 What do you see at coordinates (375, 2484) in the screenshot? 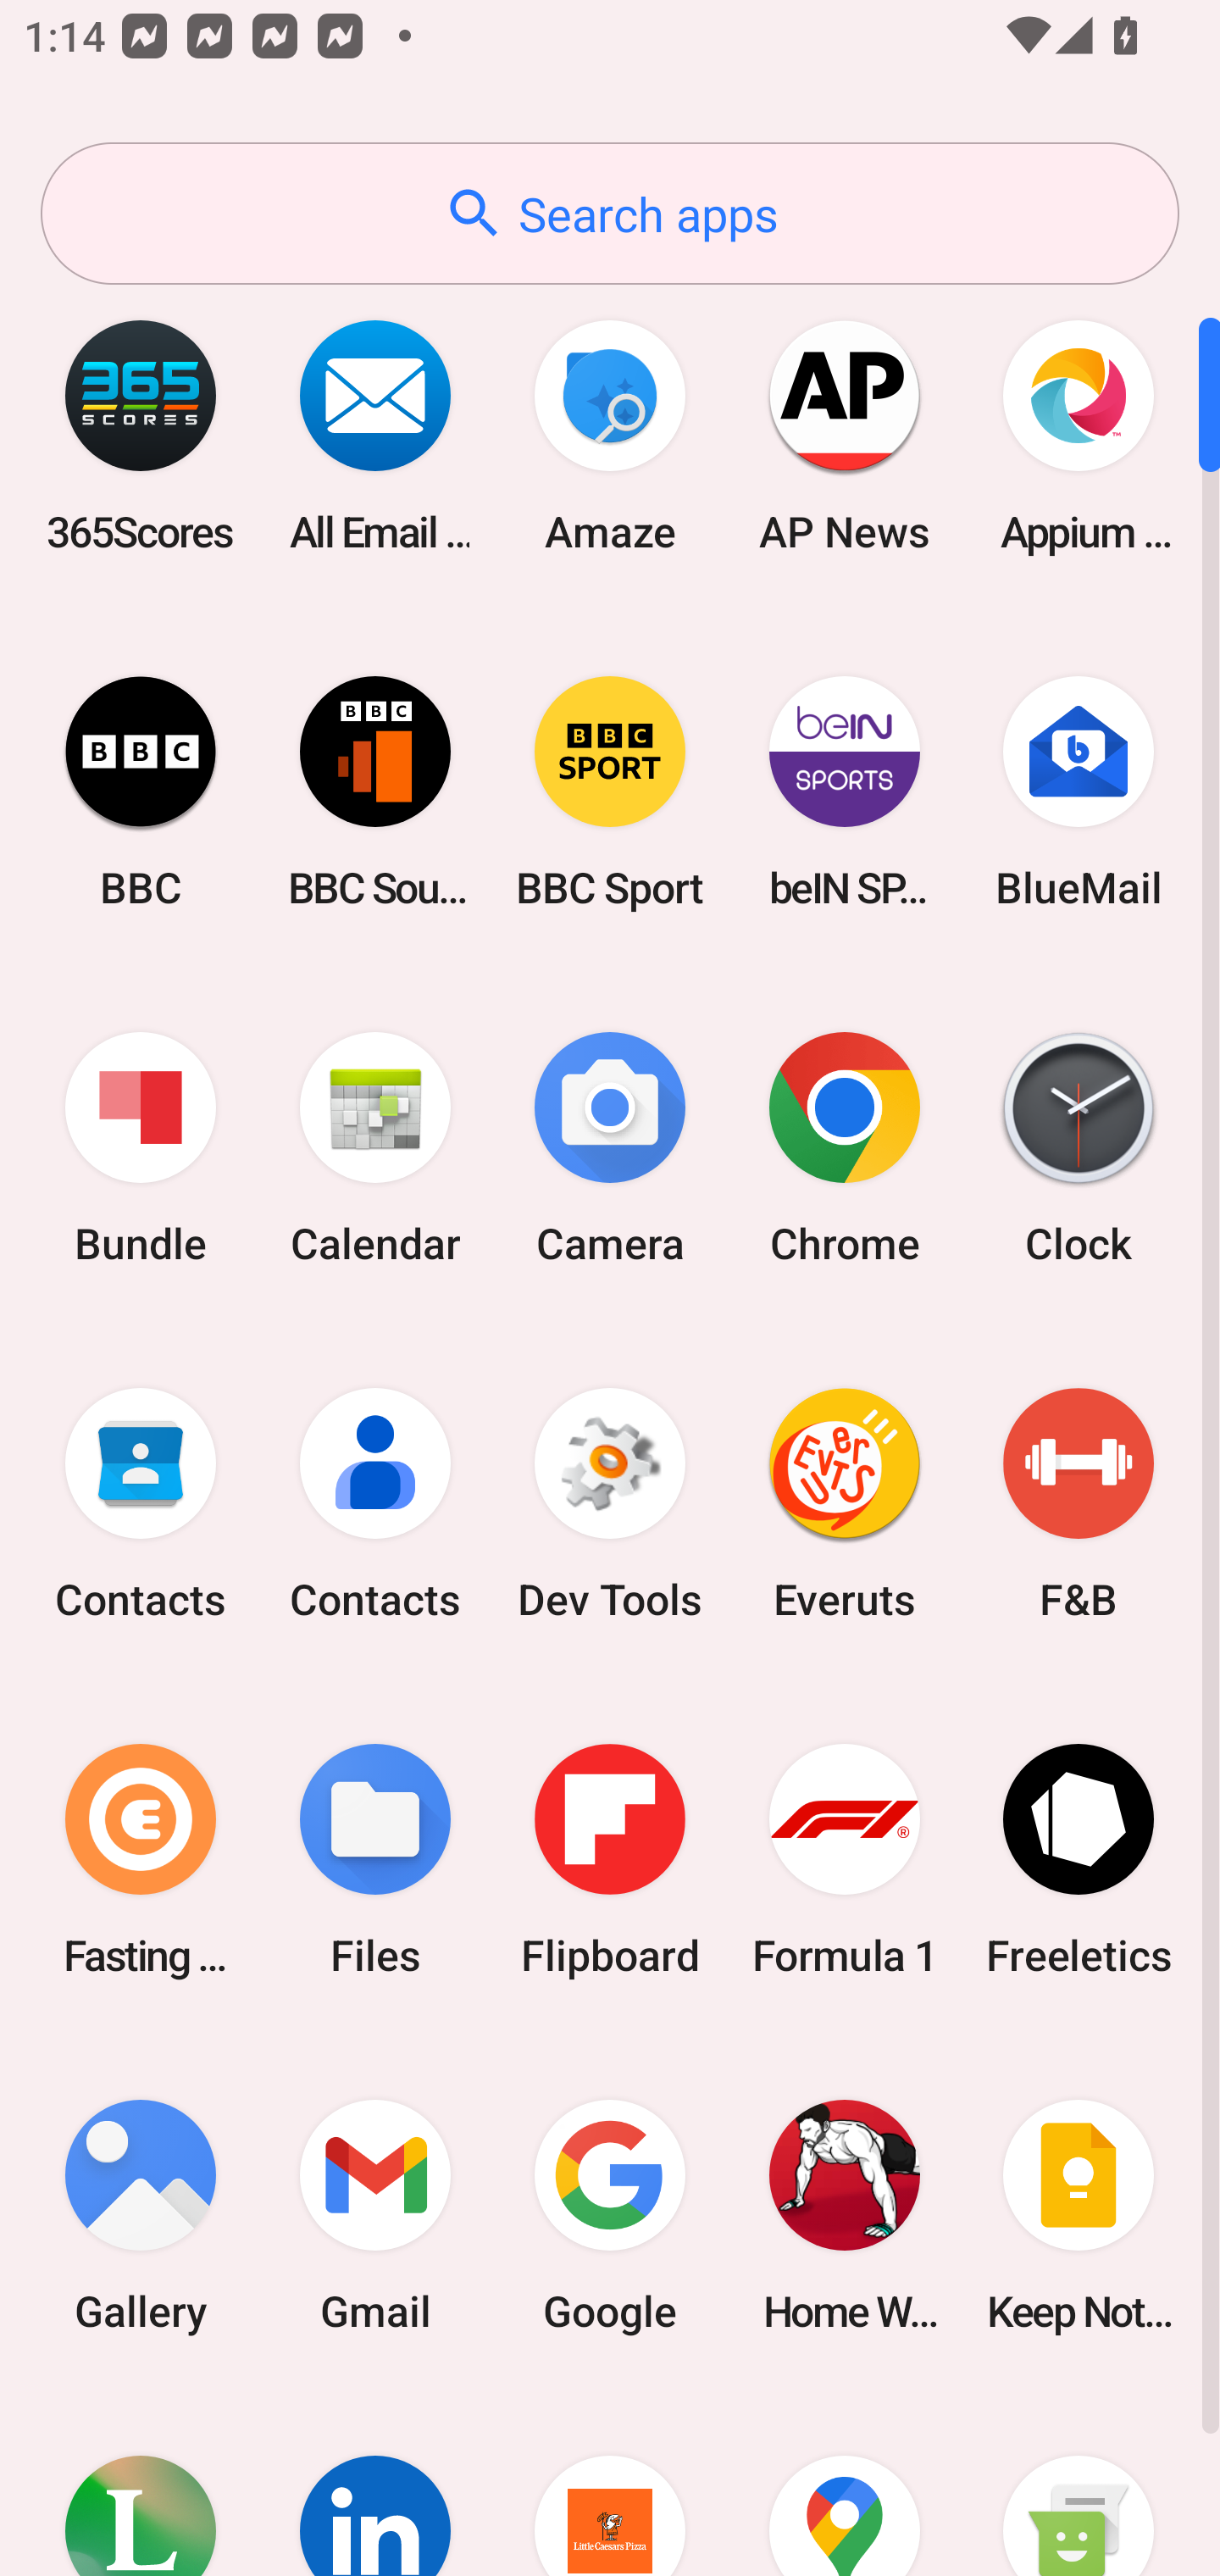
I see `LinkedIn` at bounding box center [375, 2484].